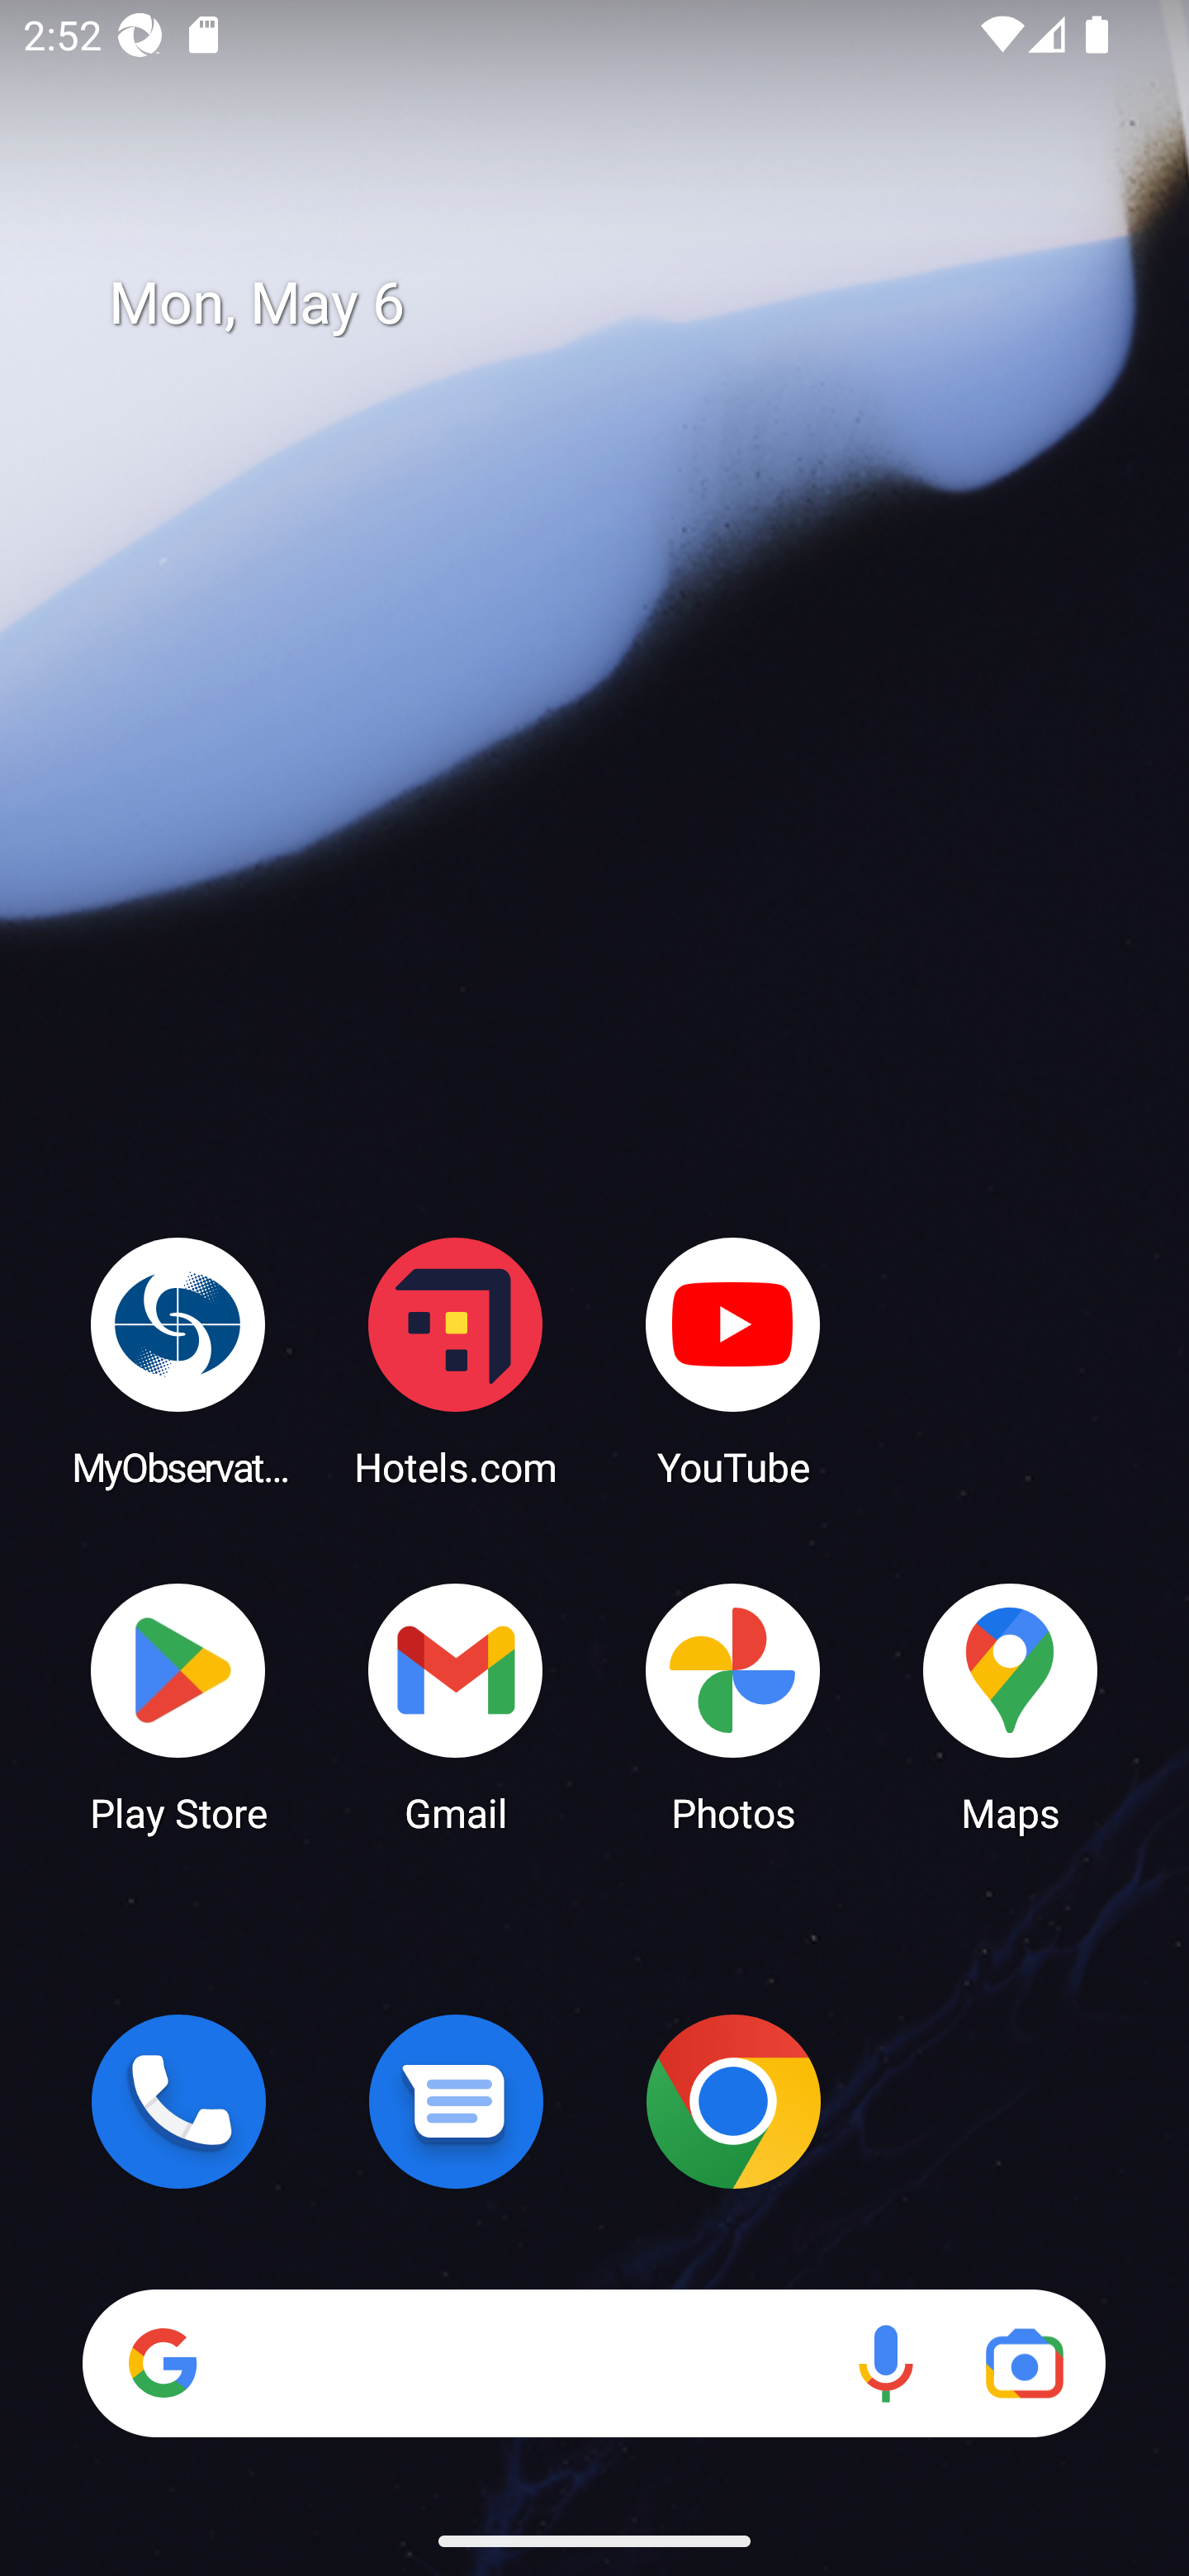 The height and width of the screenshot is (2576, 1189). I want to click on MyObservatory, so click(178, 1361).